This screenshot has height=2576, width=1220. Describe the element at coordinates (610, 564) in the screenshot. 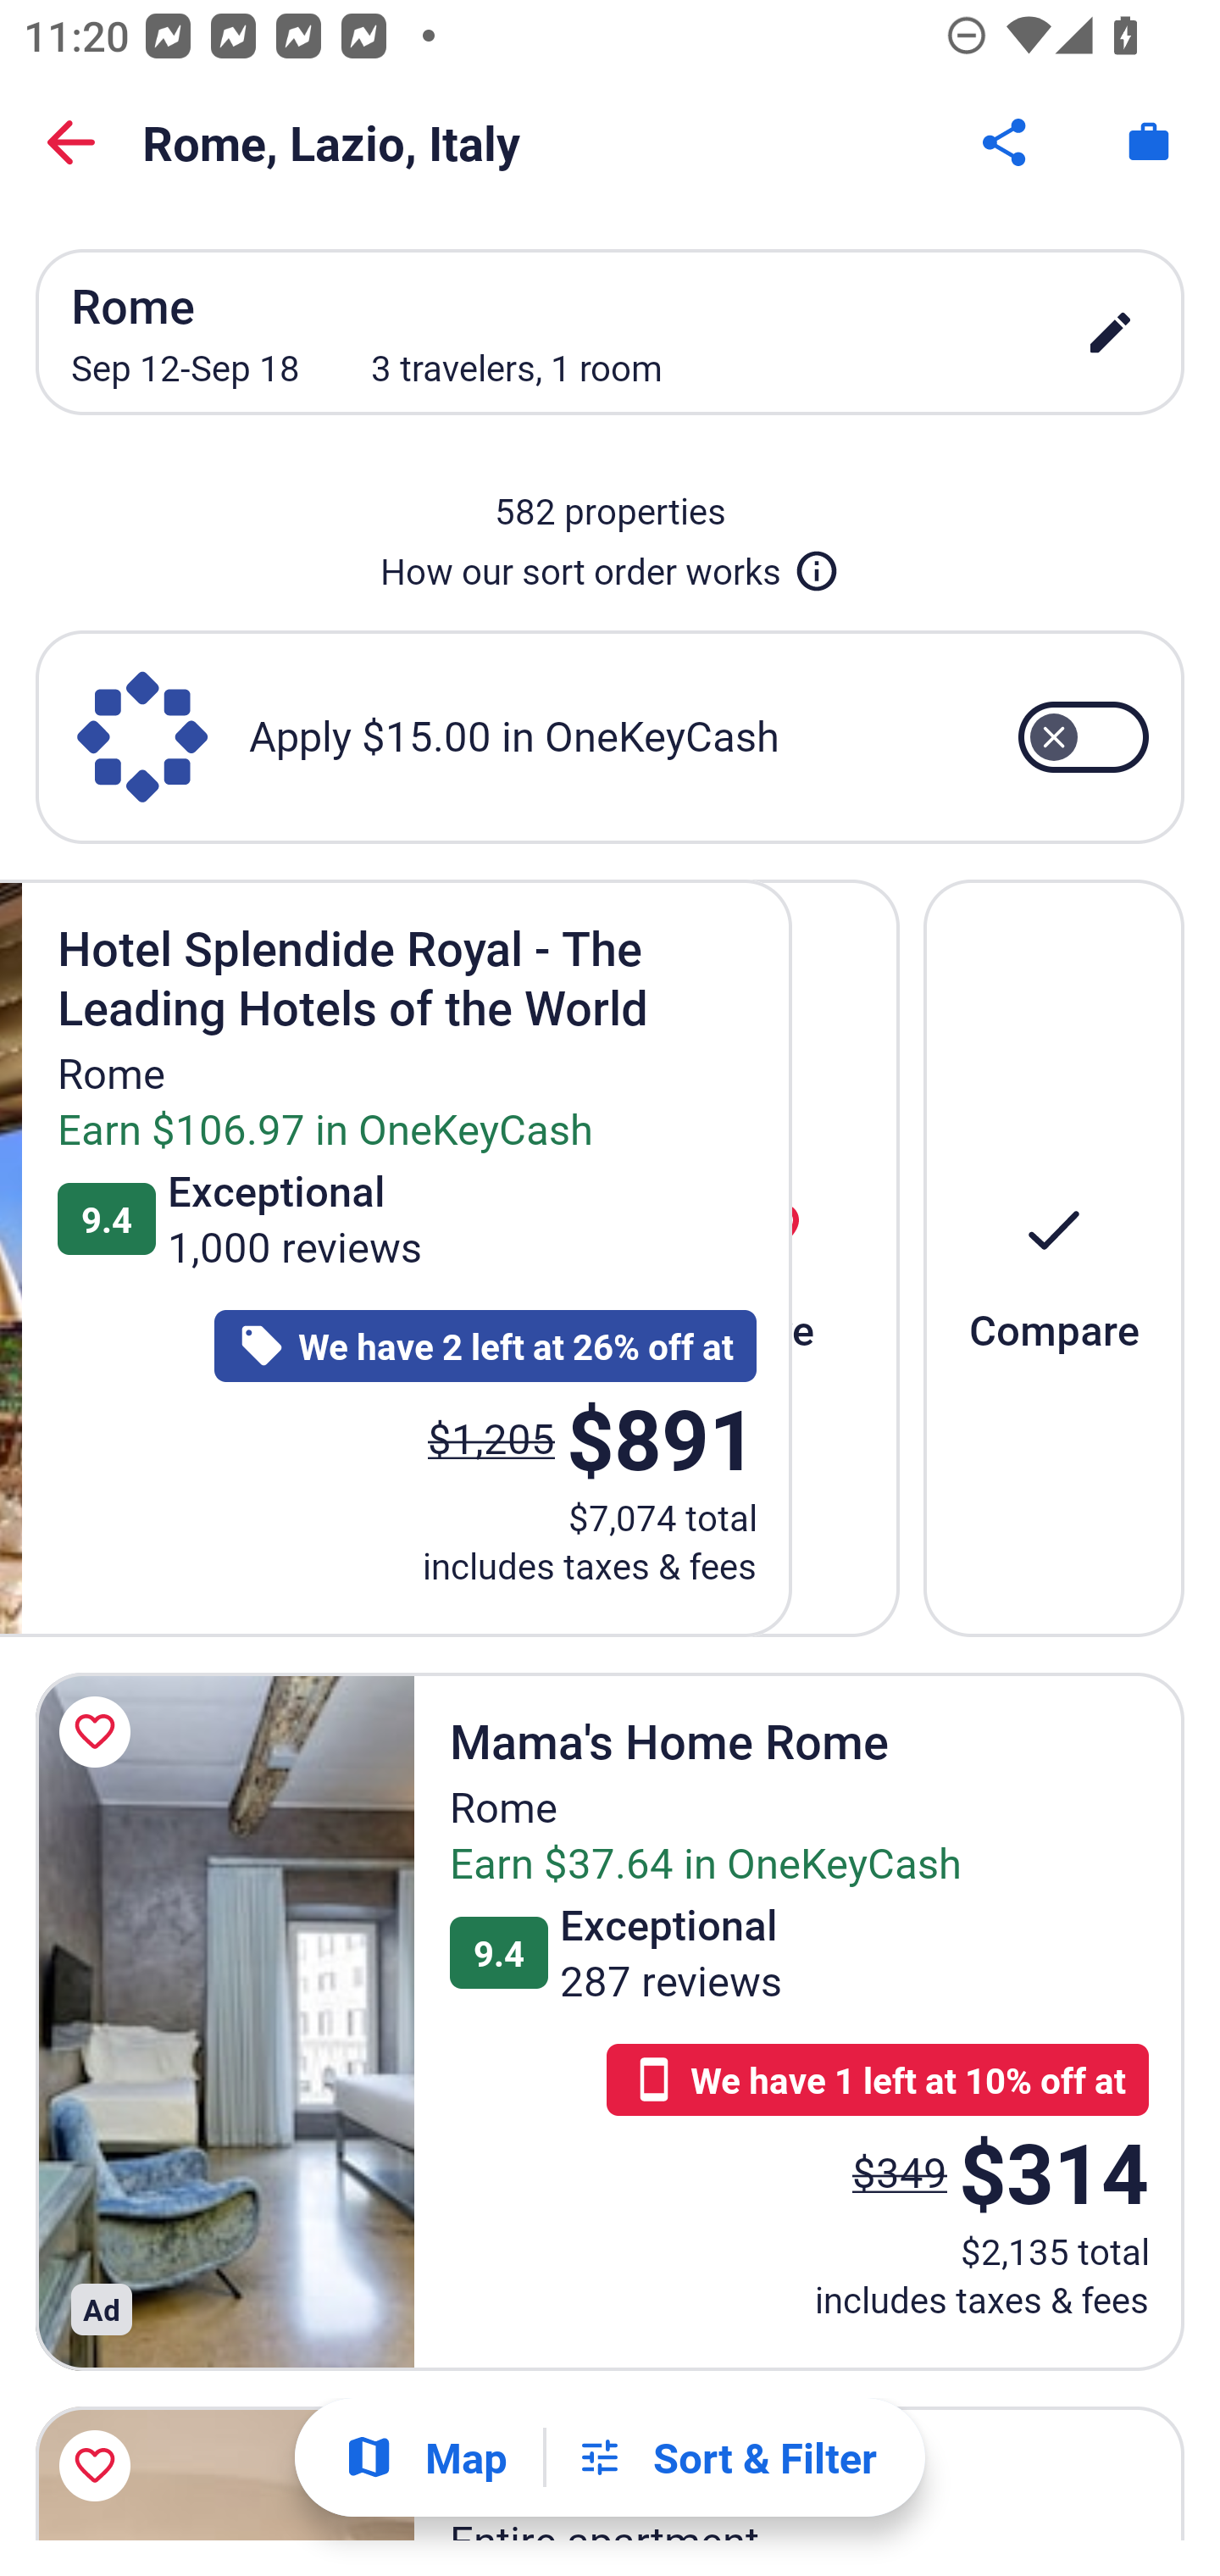

I see `How our sort order works` at that location.